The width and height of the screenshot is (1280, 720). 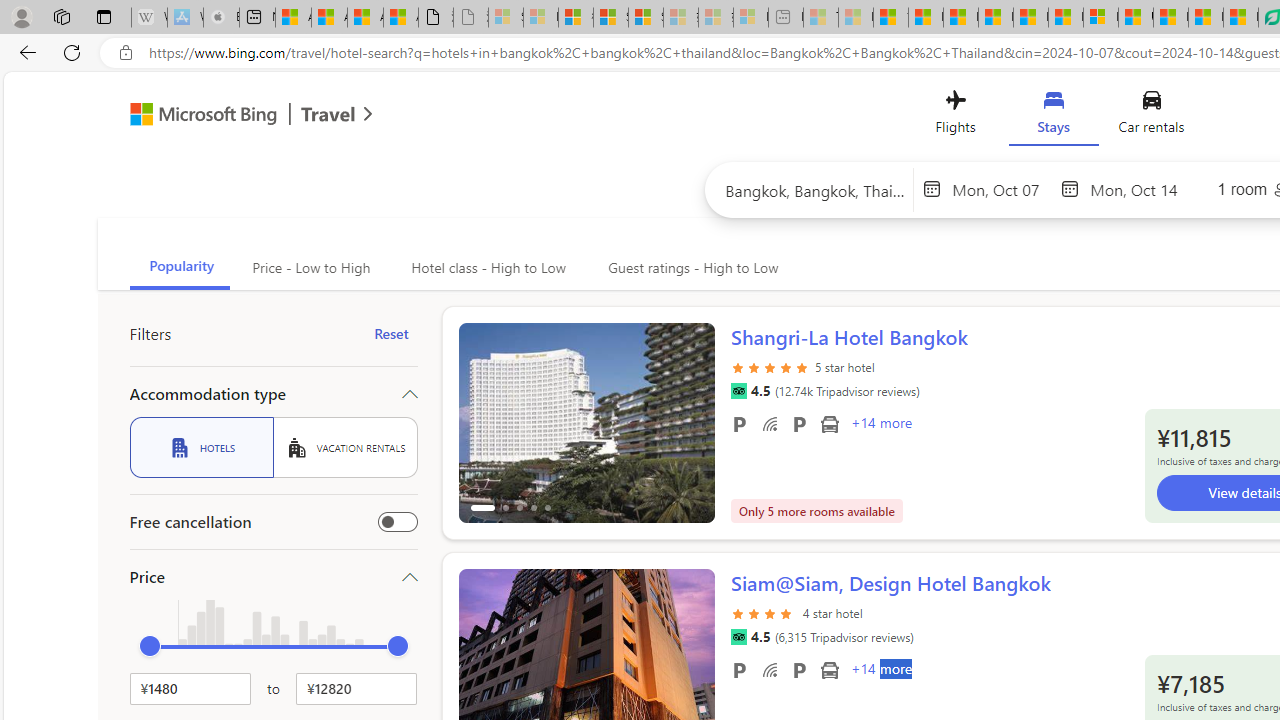 What do you see at coordinates (486, 268) in the screenshot?
I see `Hotel class - High to Low` at bounding box center [486, 268].